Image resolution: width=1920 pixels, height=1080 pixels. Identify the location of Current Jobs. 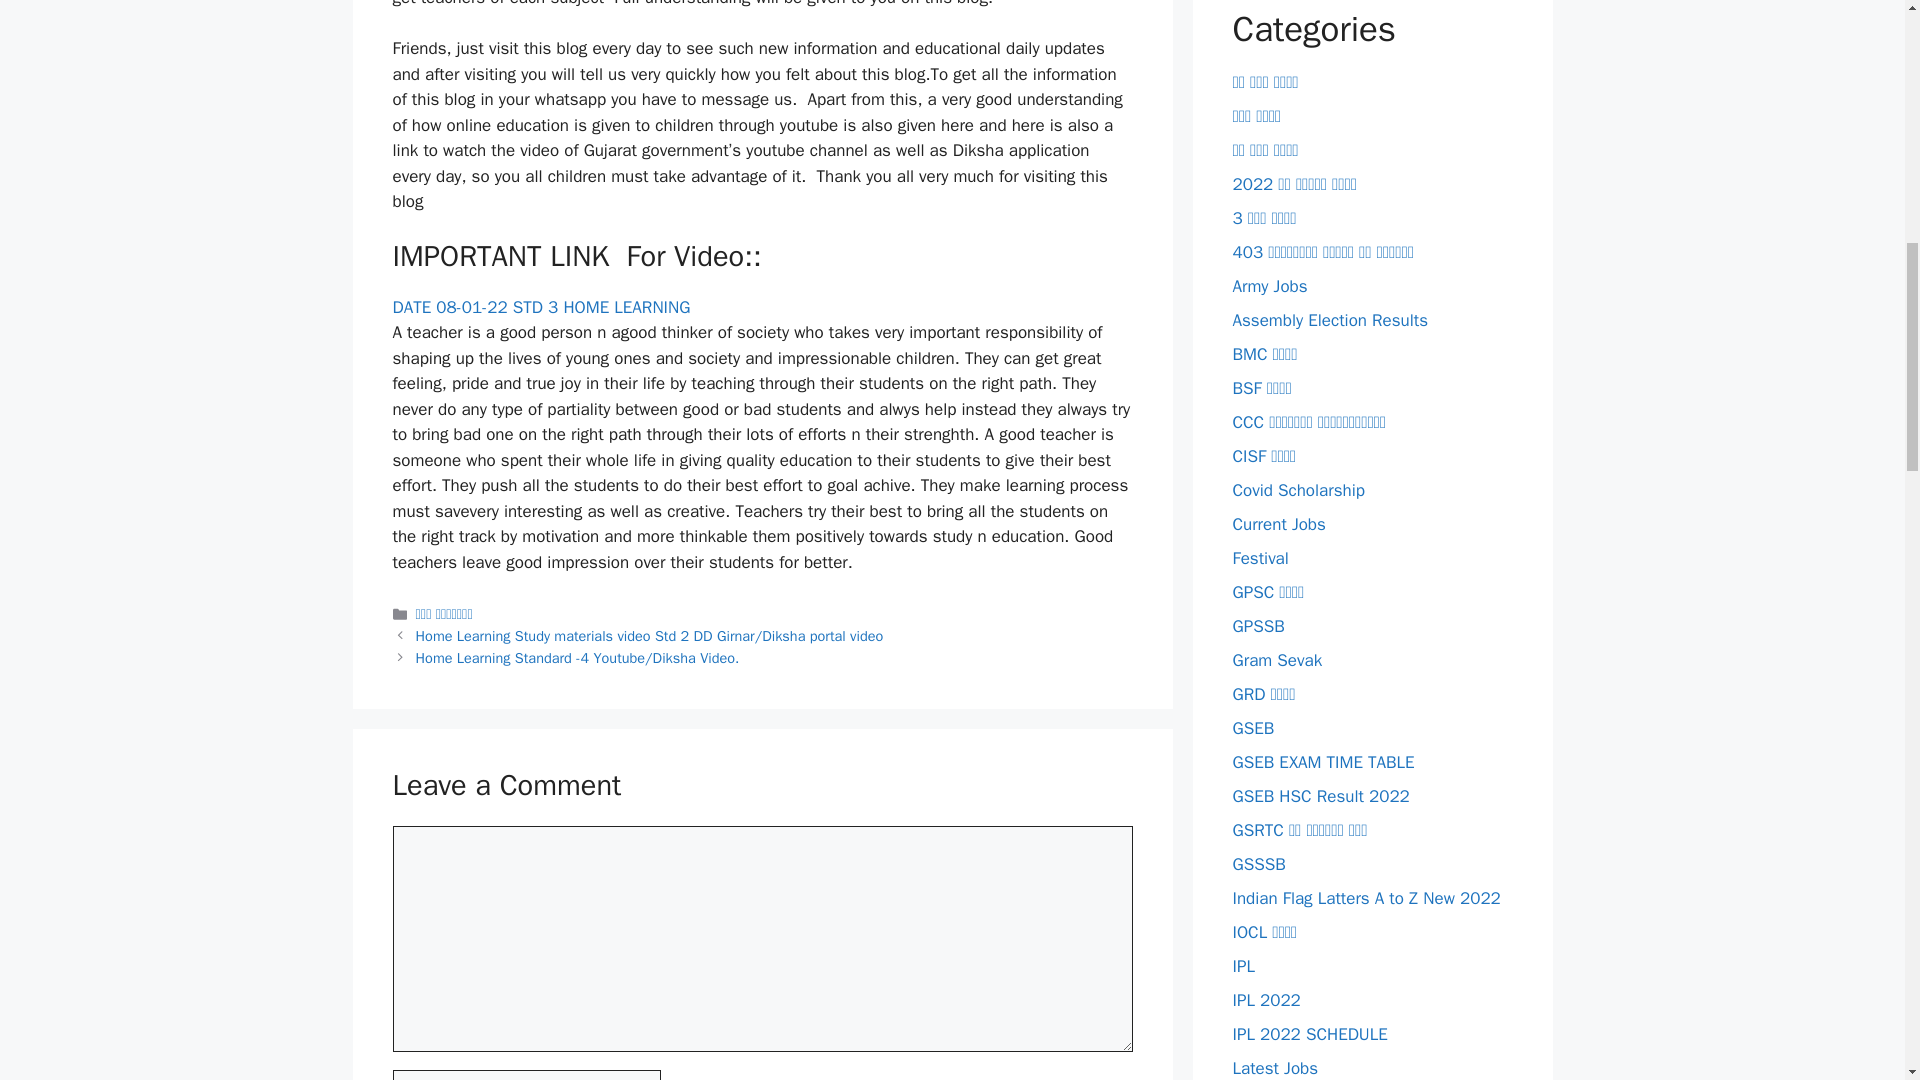
(1278, 524).